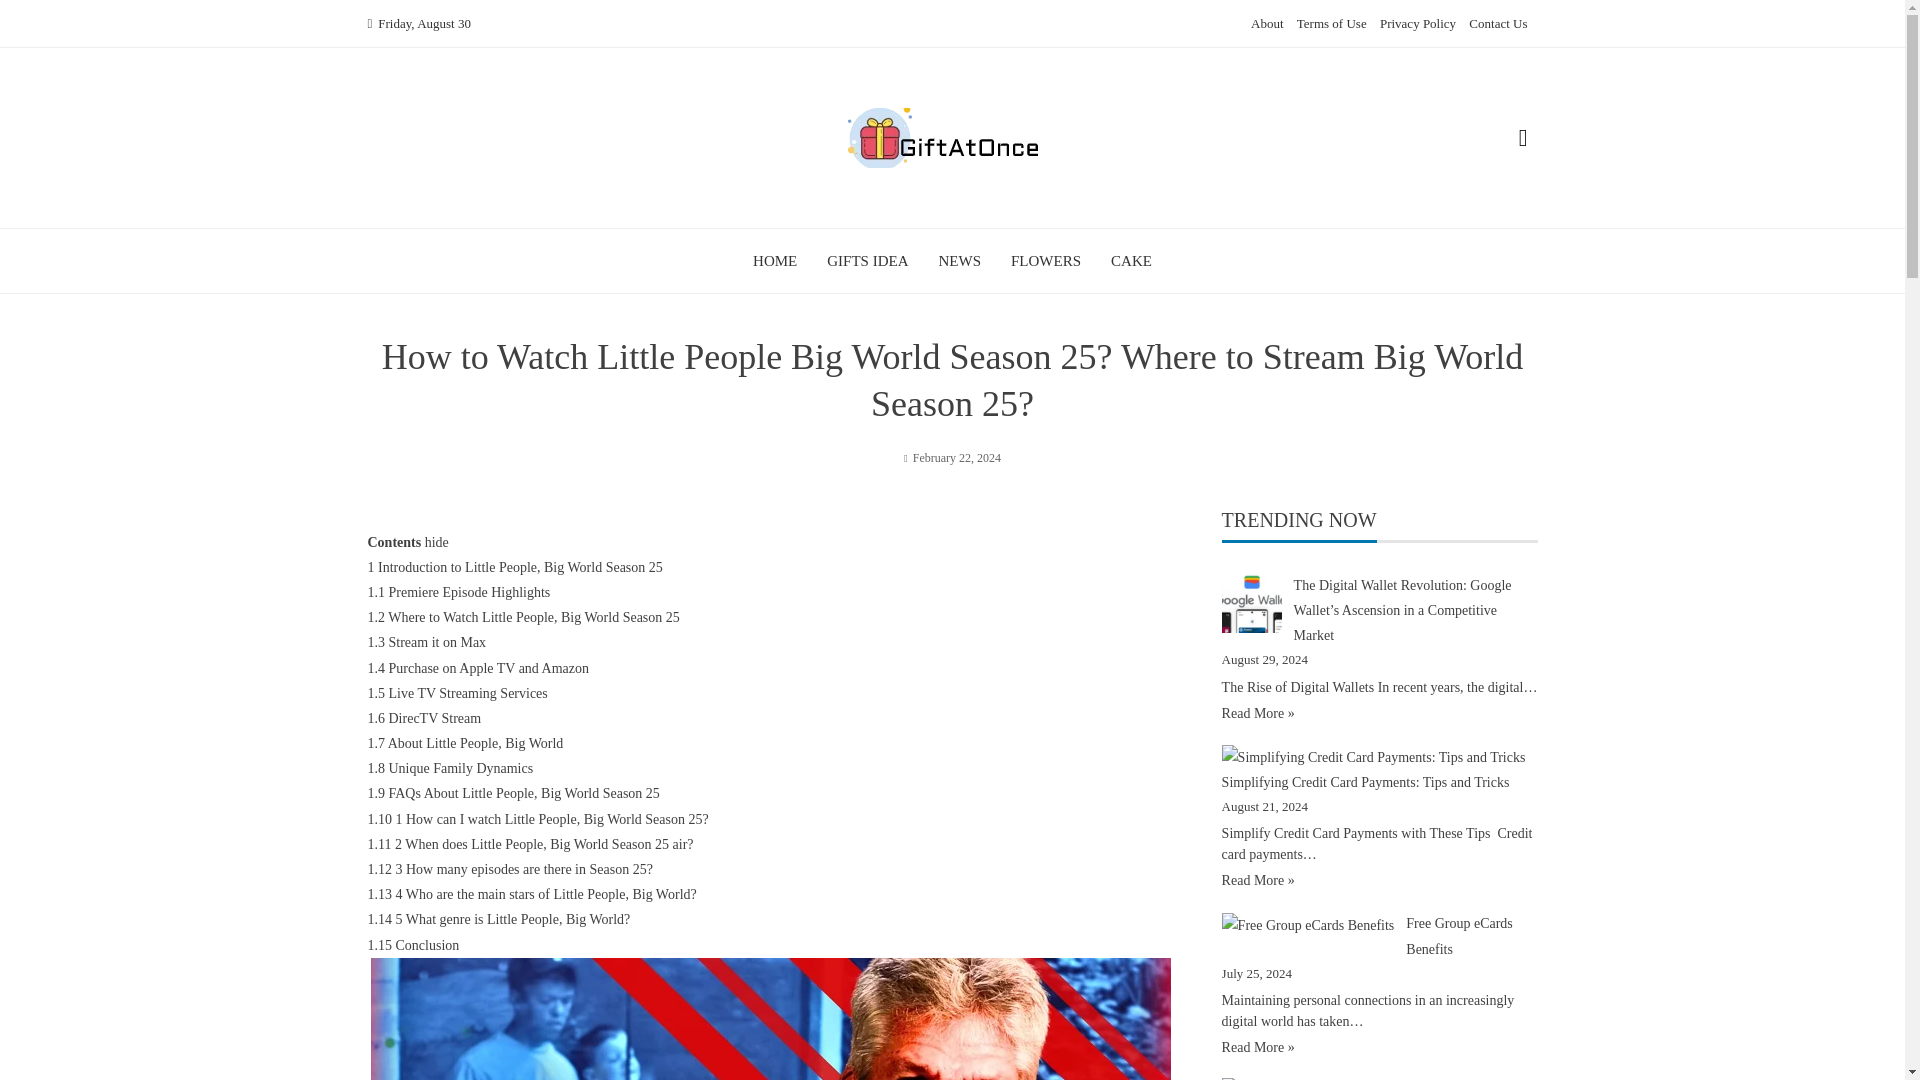 The image size is (1920, 1080). What do you see at coordinates (1418, 24) in the screenshot?
I see `Privacy Policy` at bounding box center [1418, 24].